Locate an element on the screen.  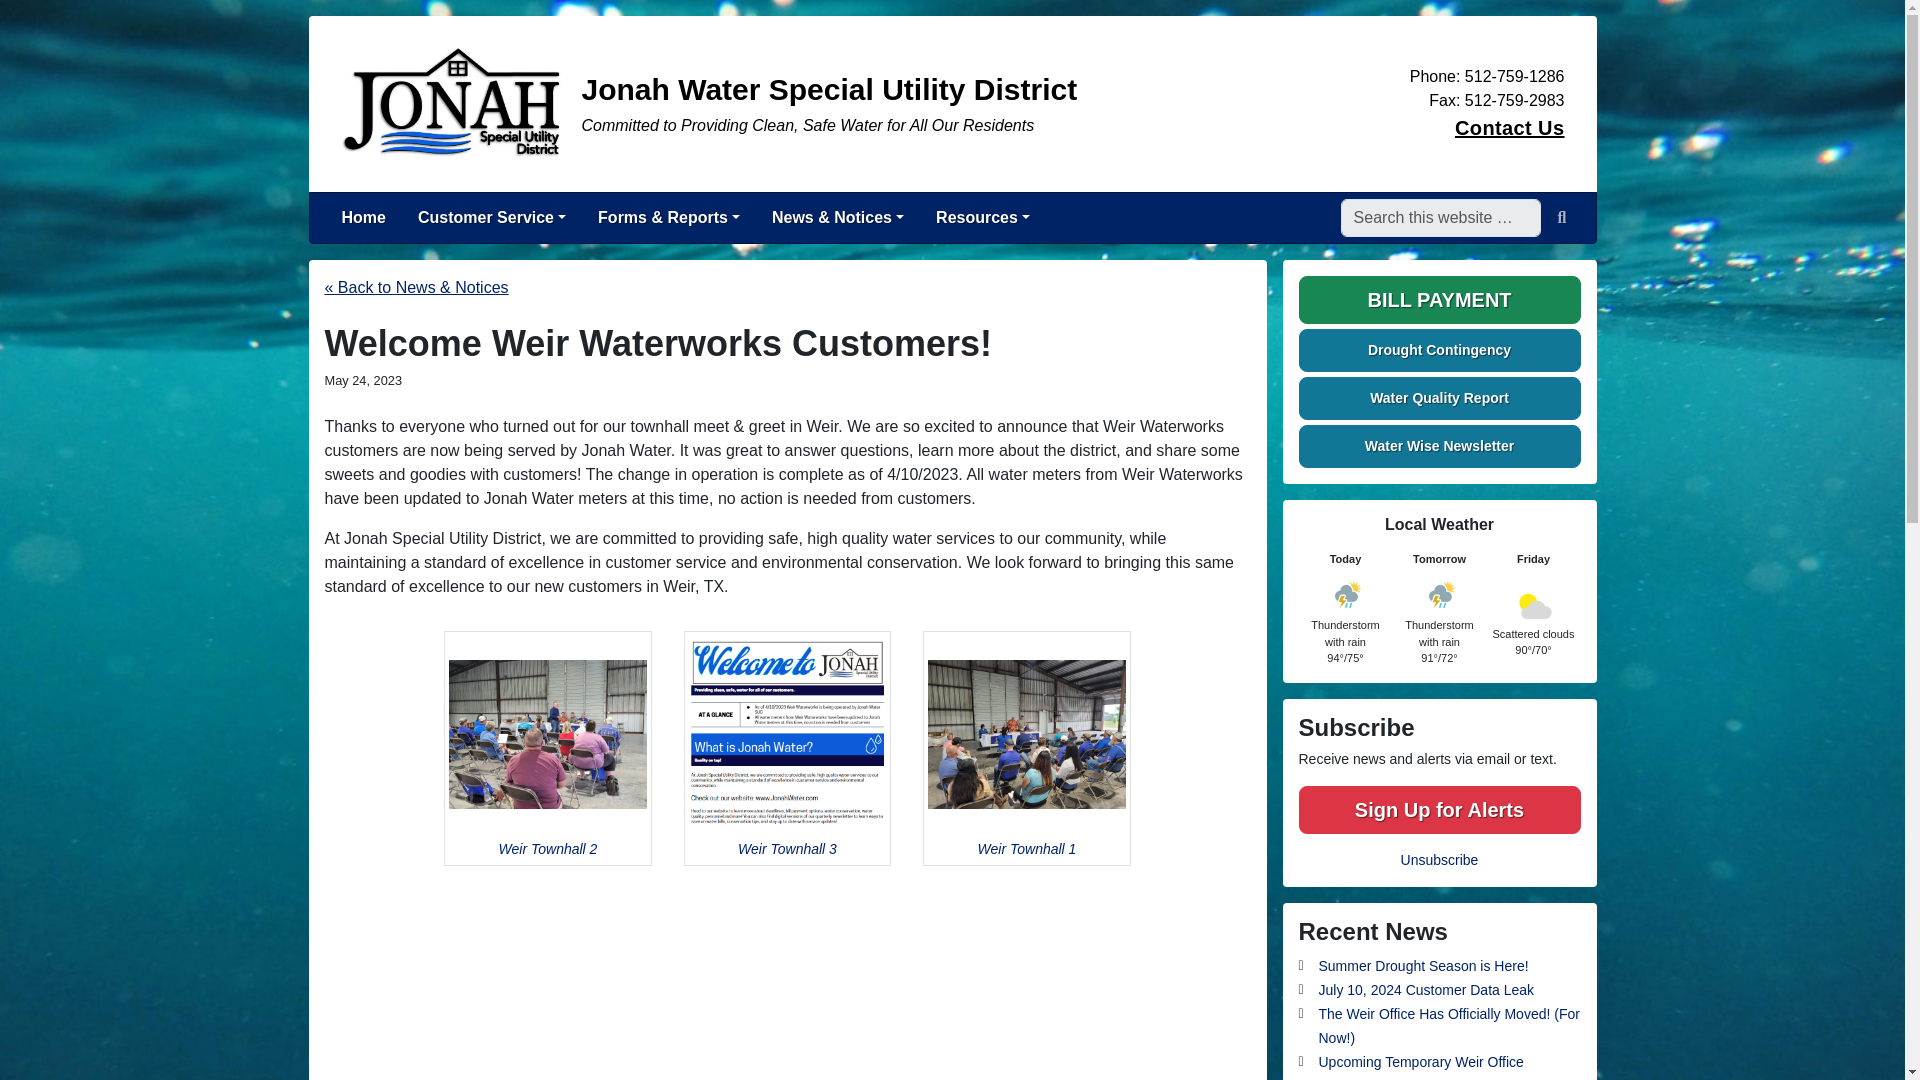
Search is located at coordinates (1562, 217).